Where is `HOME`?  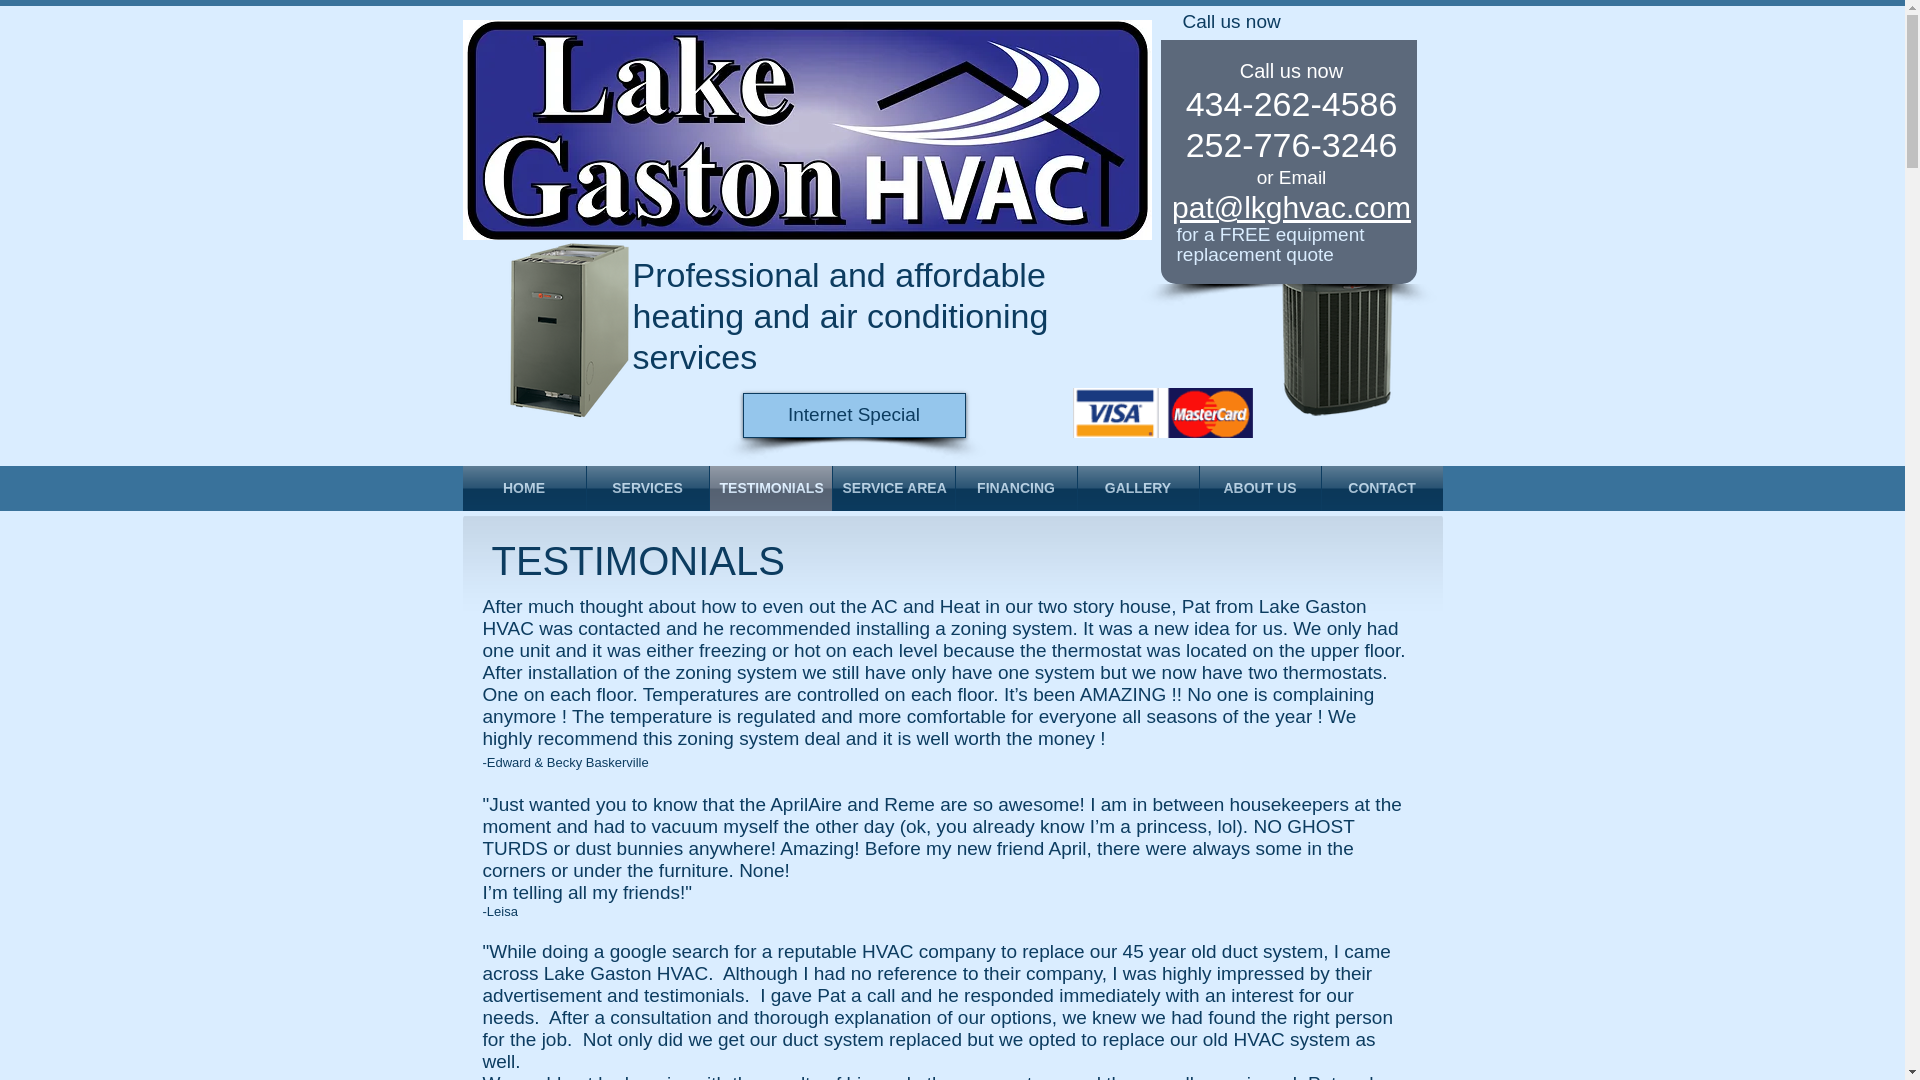
HOME is located at coordinates (524, 488).